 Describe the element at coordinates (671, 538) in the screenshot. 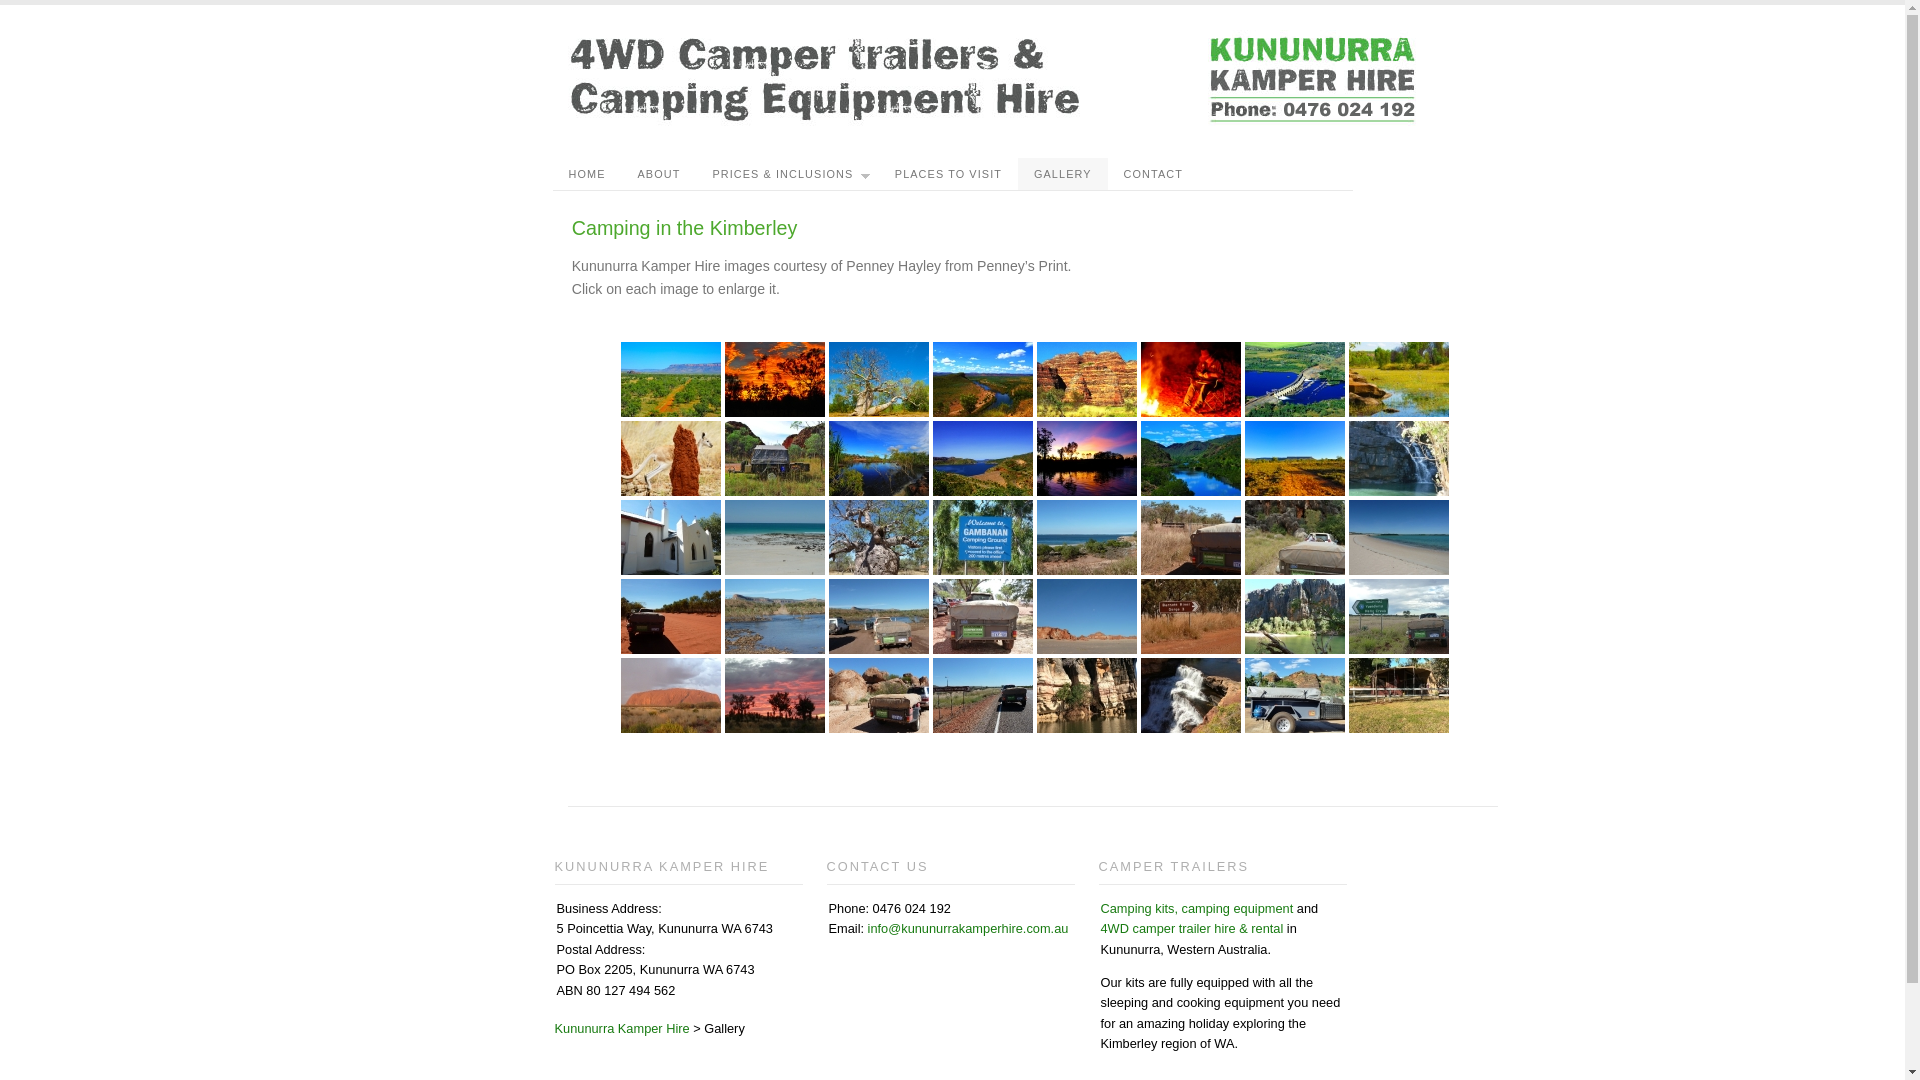

I see `Beagle Bay Church` at that location.